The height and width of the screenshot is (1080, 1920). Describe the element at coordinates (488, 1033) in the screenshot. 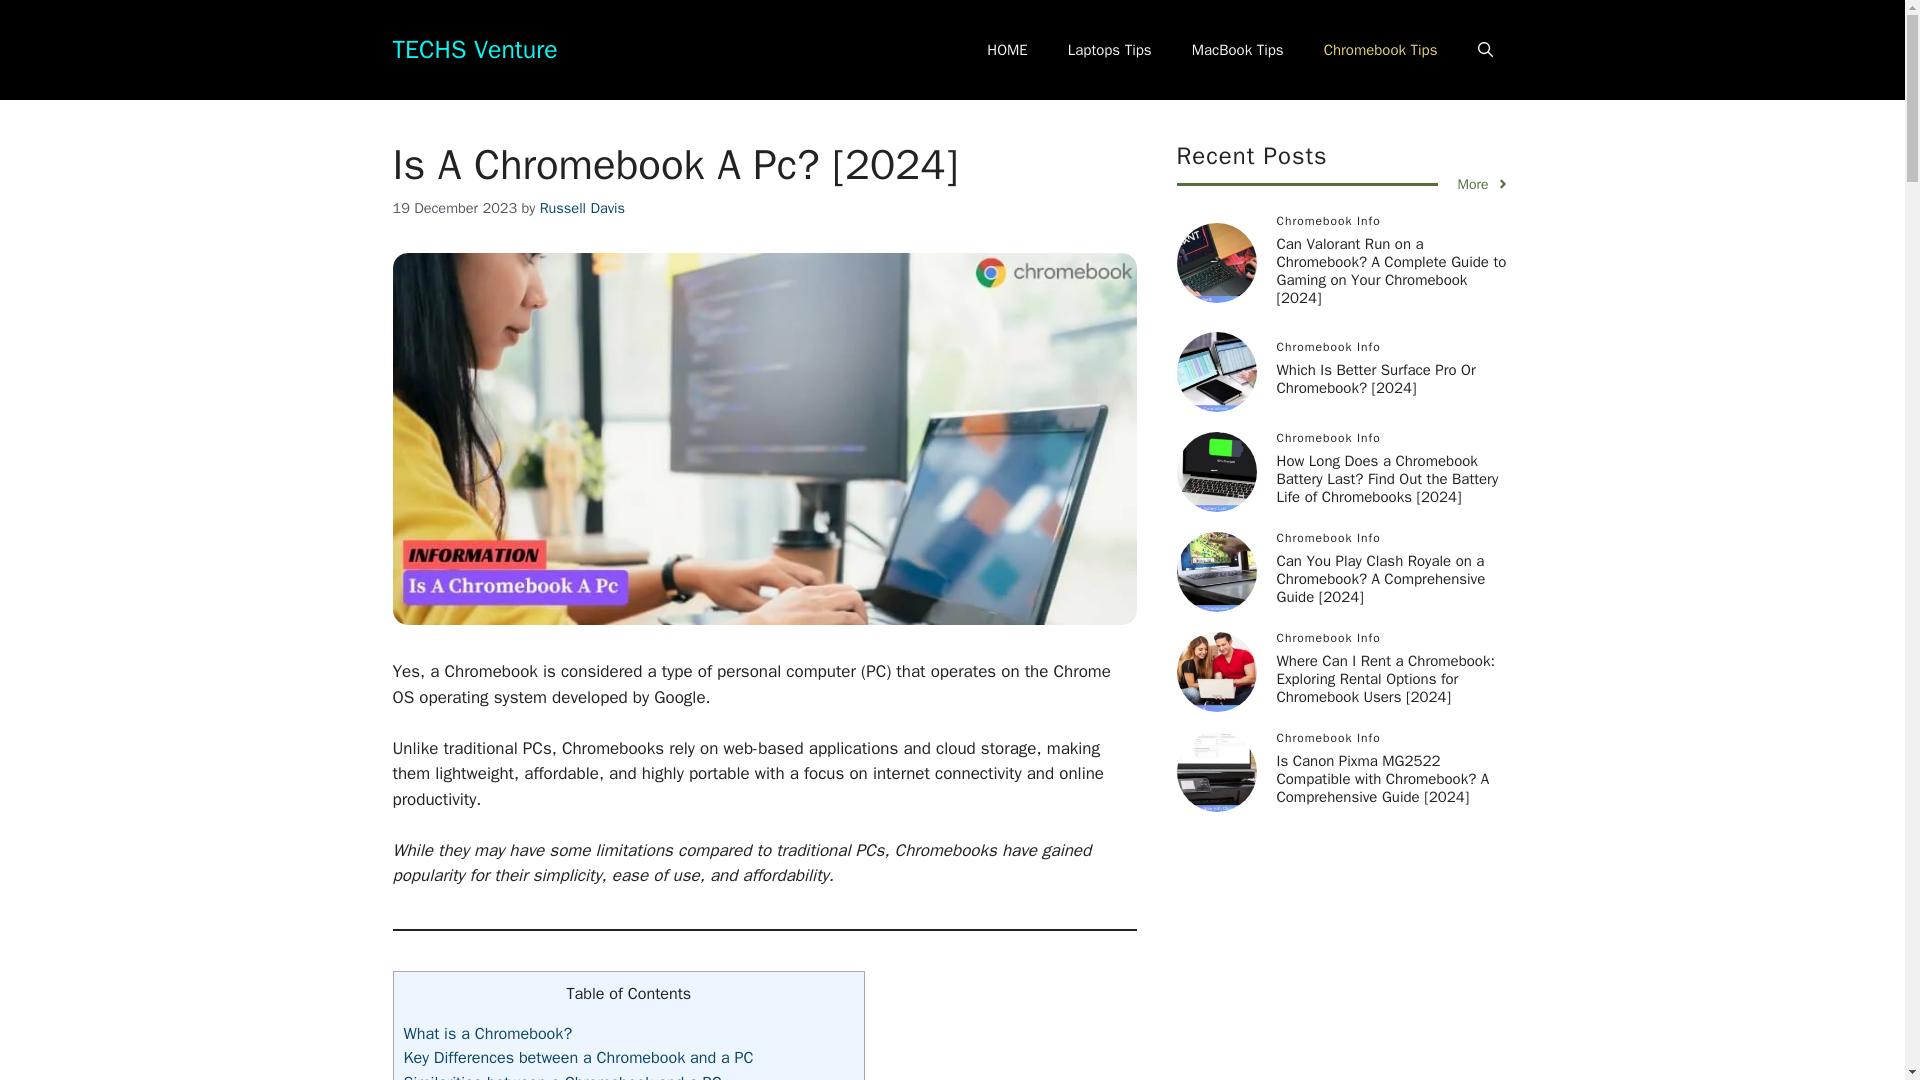

I see `What is a Chromebook?` at that location.